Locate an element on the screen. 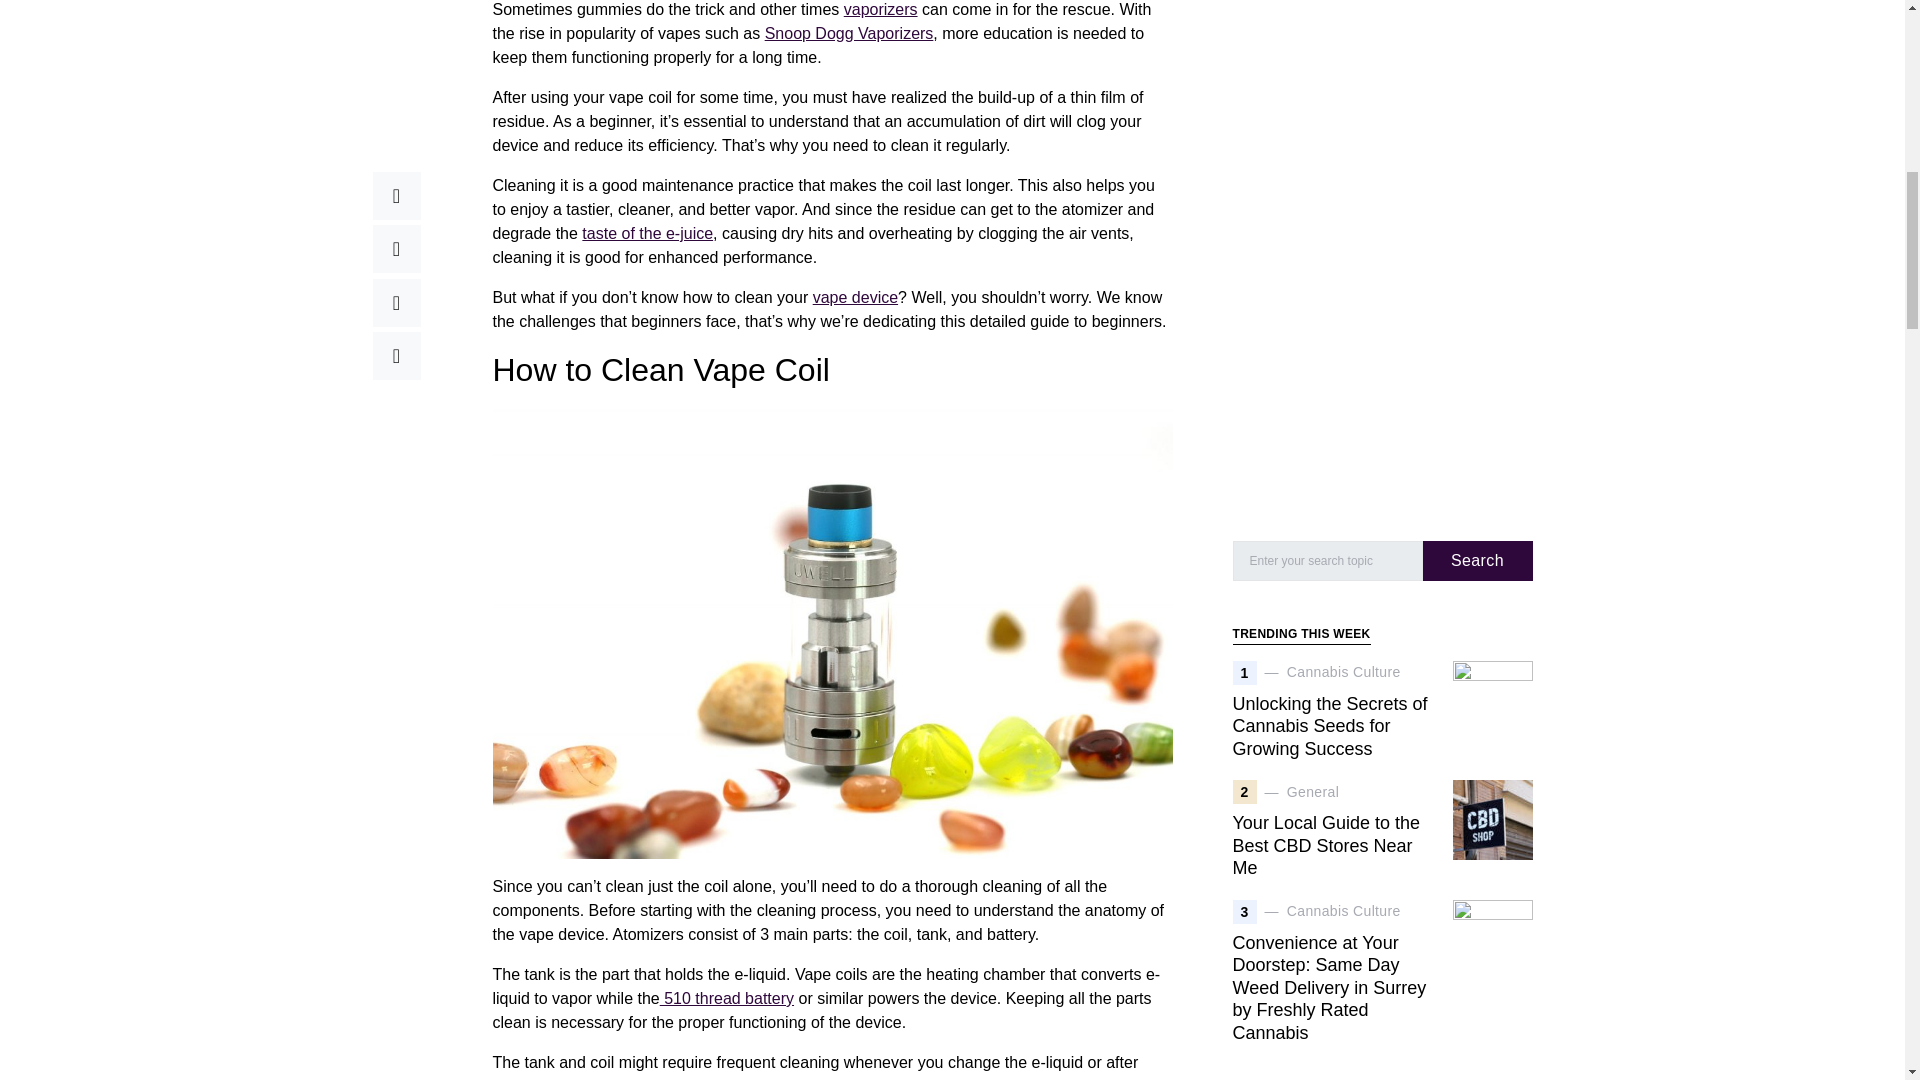  vape device is located at coordinates (855, 297).